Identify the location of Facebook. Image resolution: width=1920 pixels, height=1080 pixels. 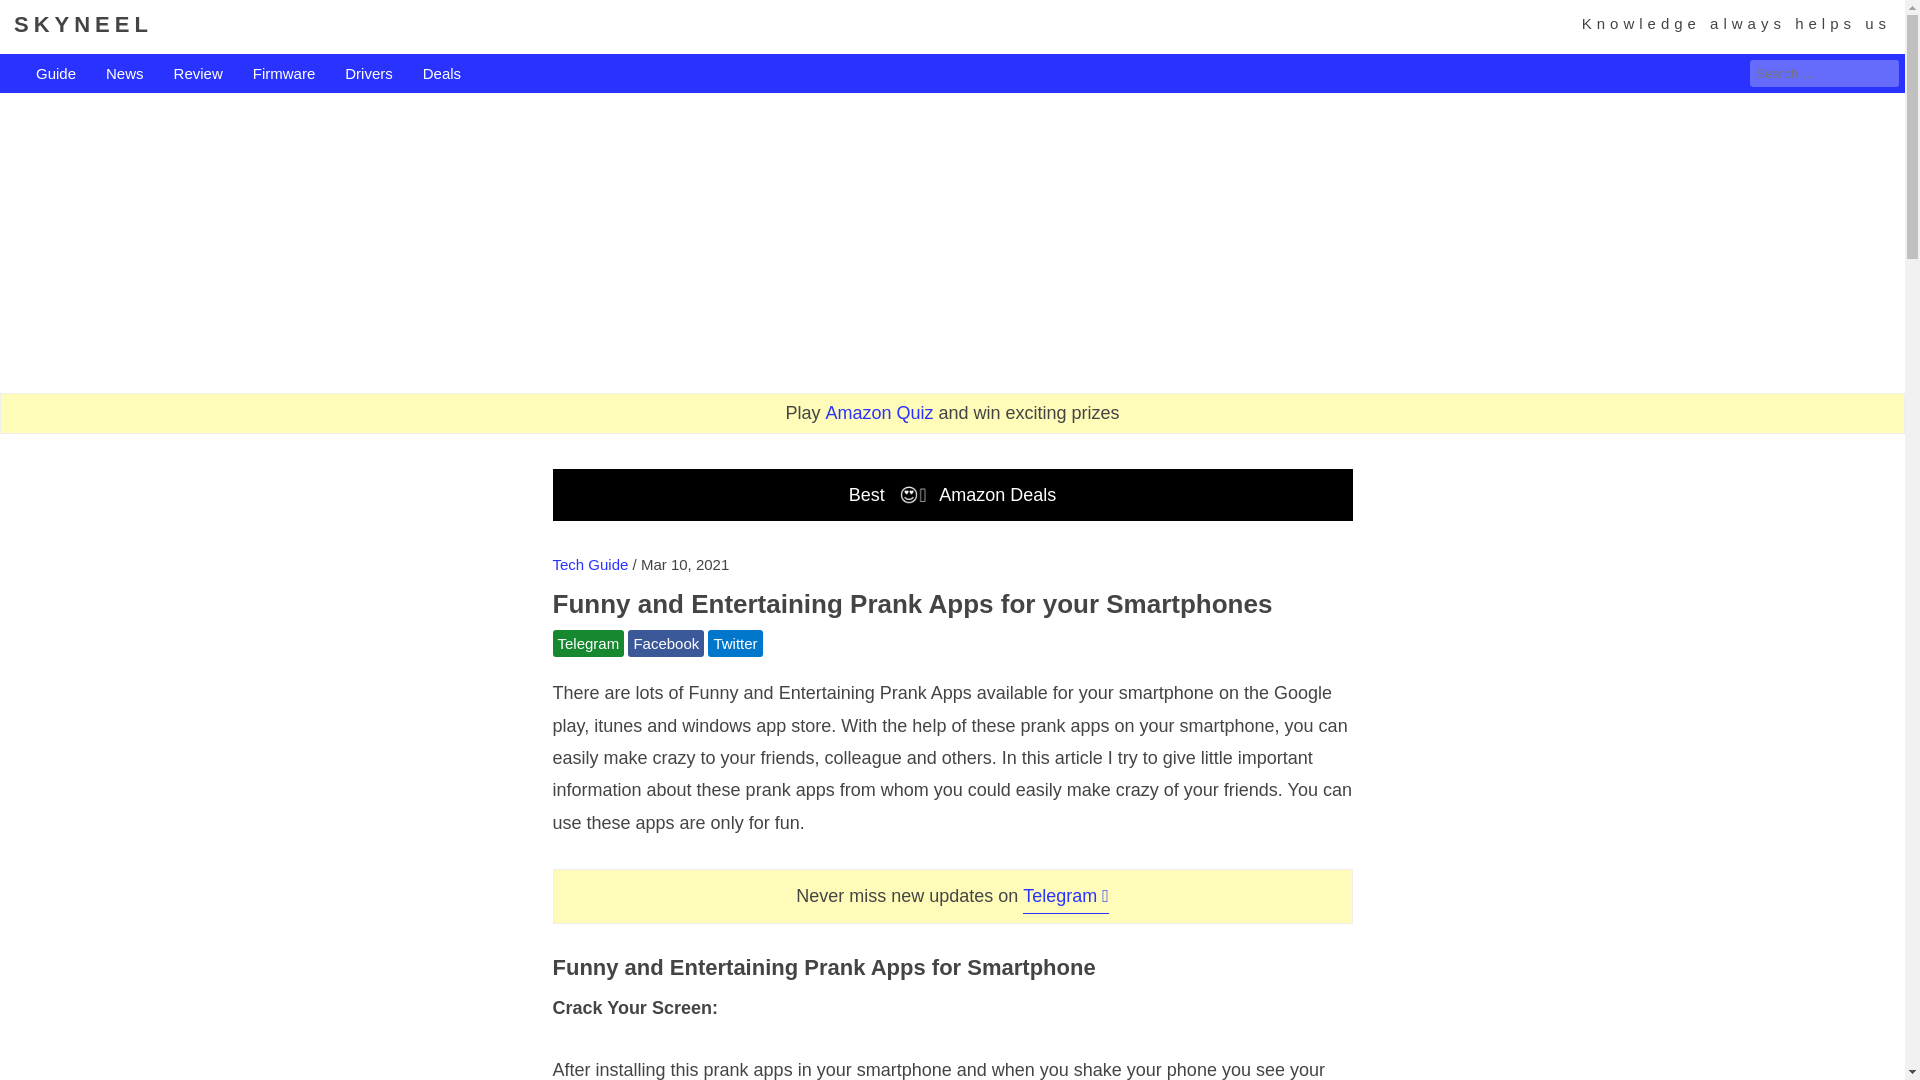
(666, 642).